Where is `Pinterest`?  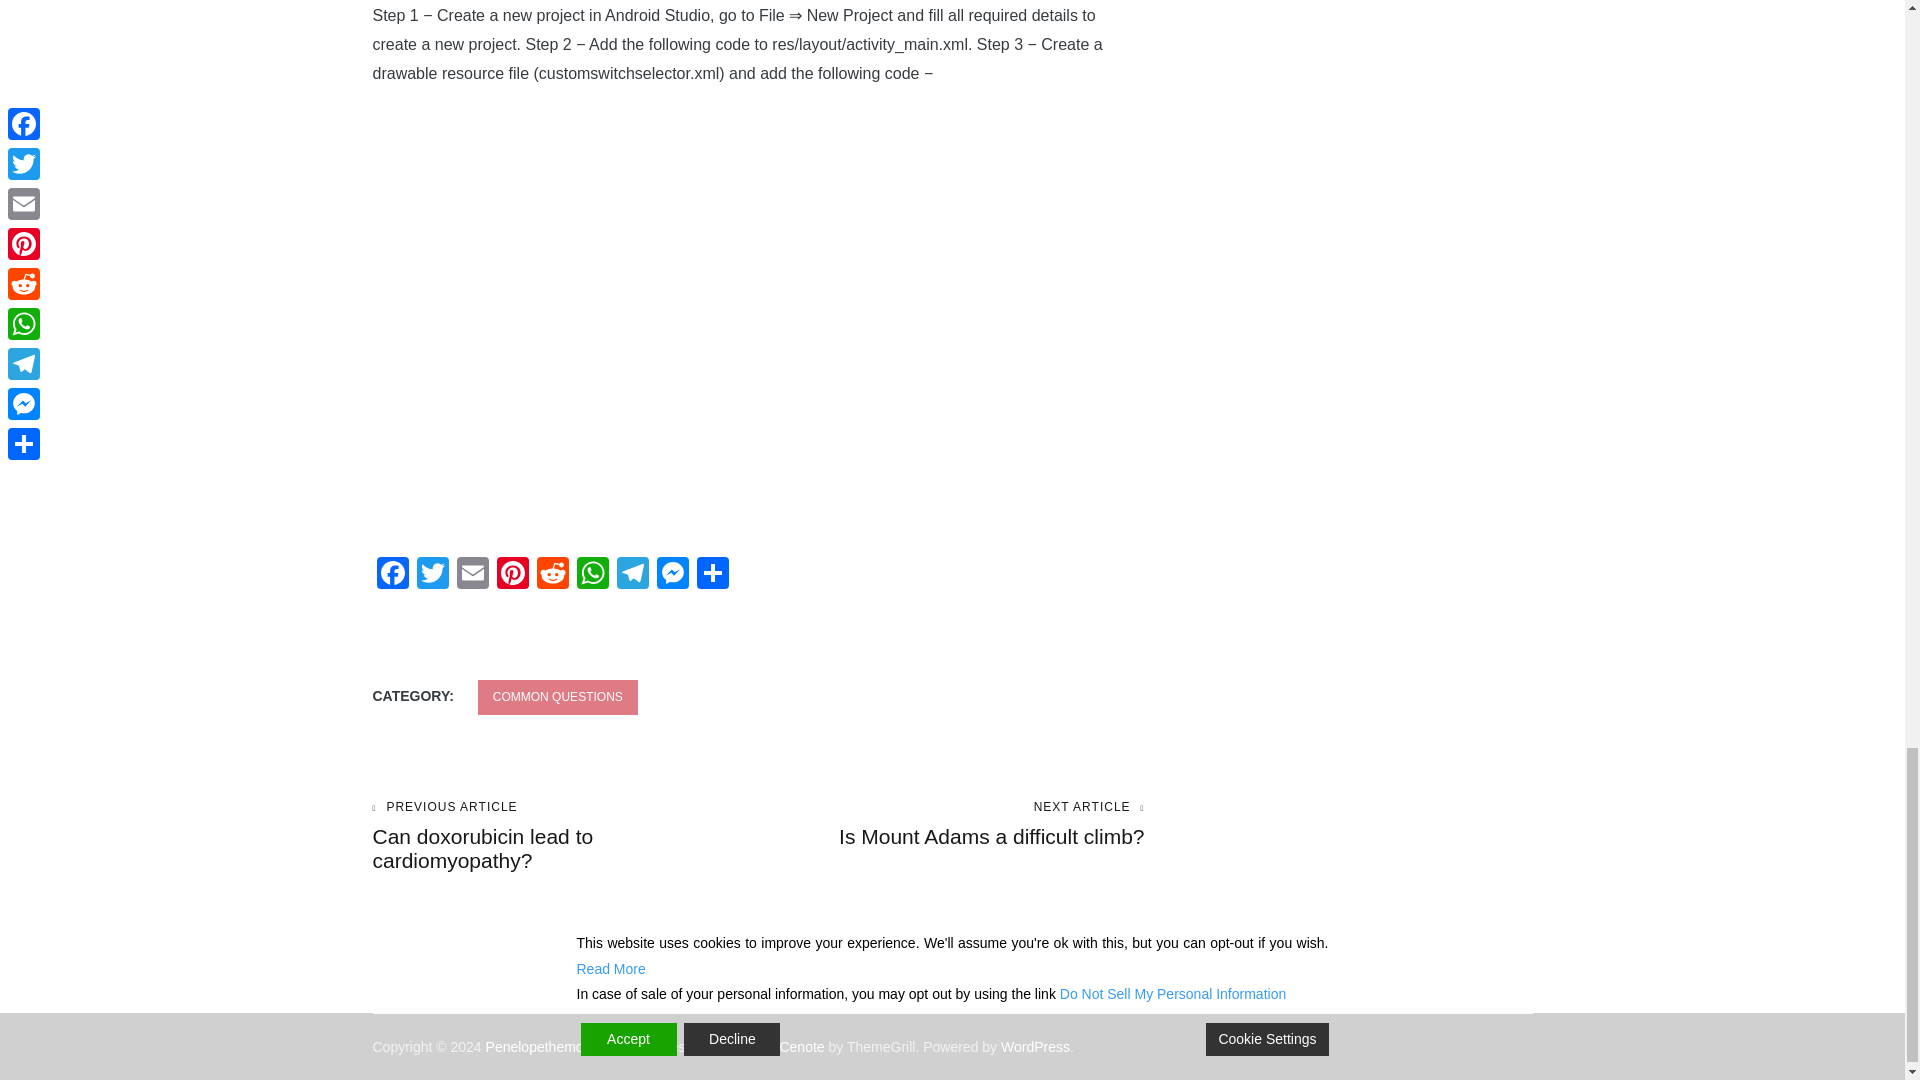 Pinterest is located at coordinates (511, 576).